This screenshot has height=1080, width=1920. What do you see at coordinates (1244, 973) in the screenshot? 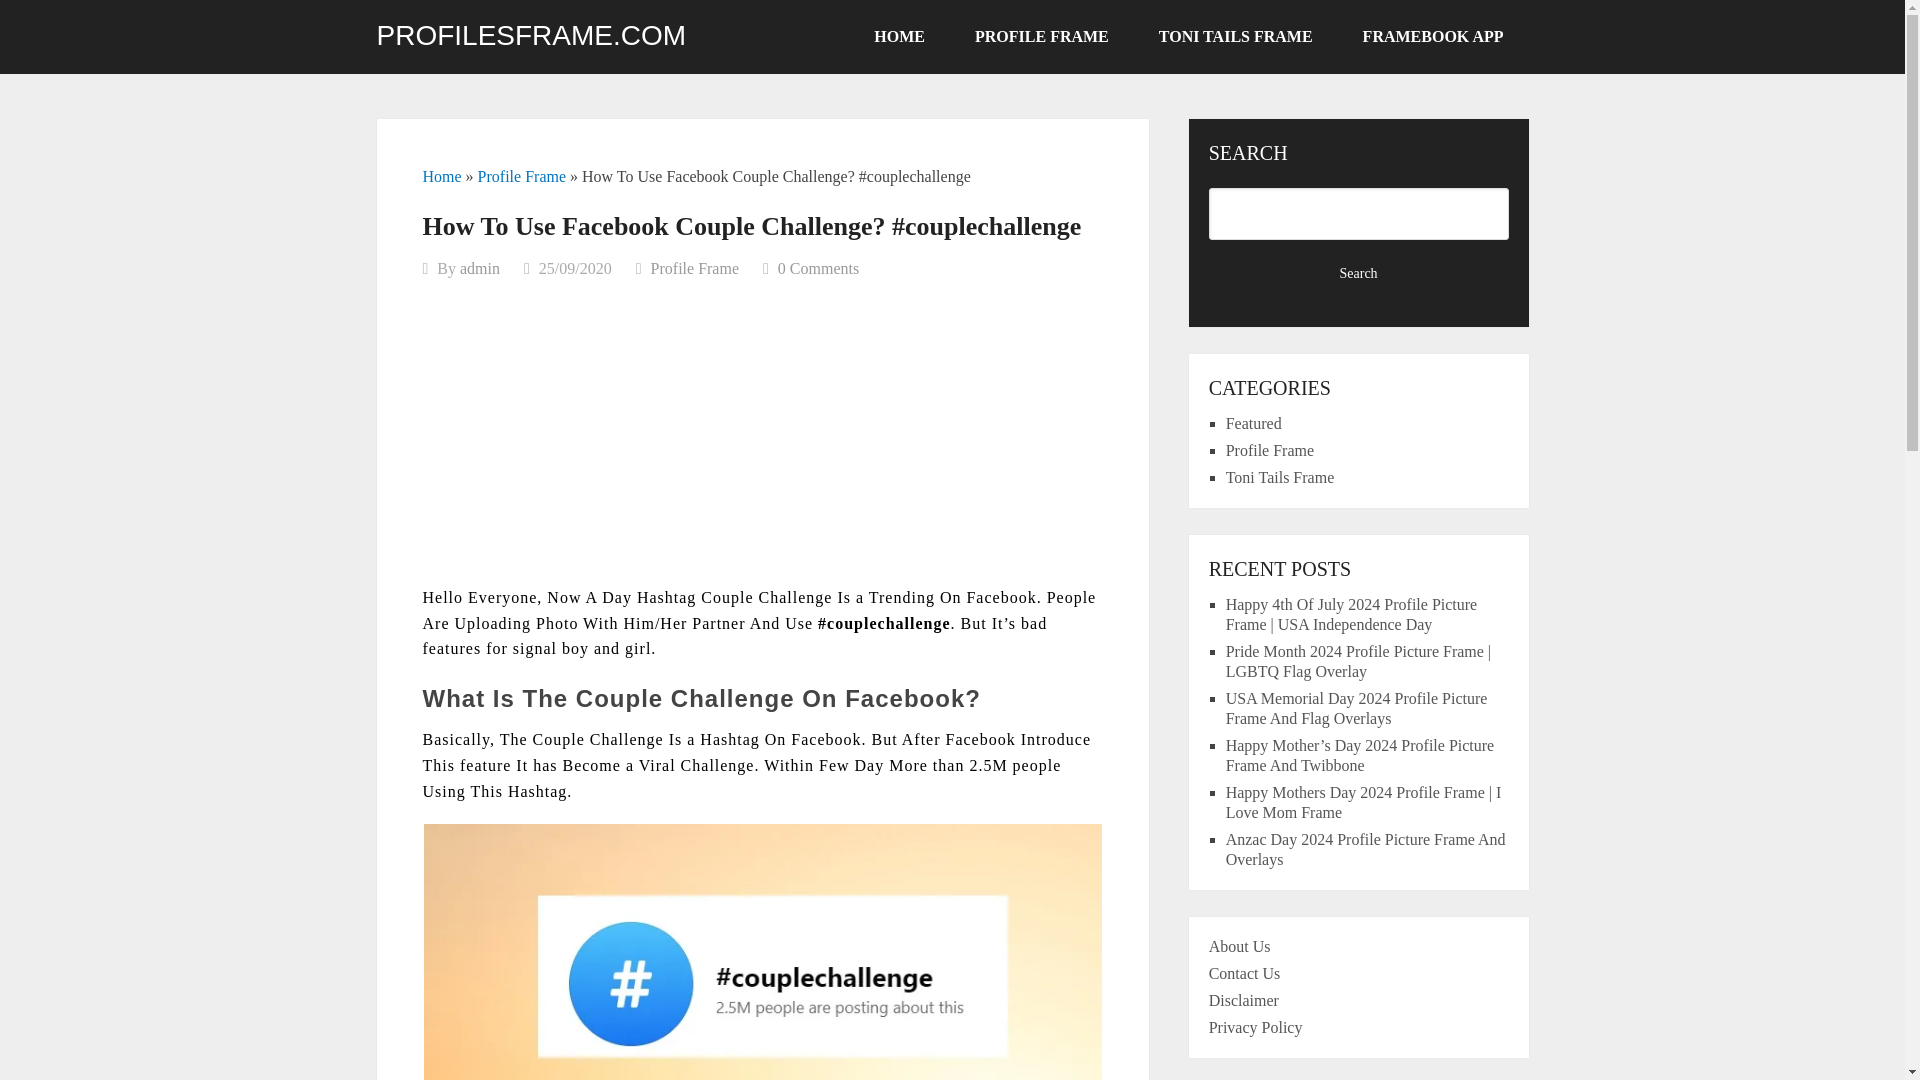
I see `Contact Us` at bounding box center [1244, 973].